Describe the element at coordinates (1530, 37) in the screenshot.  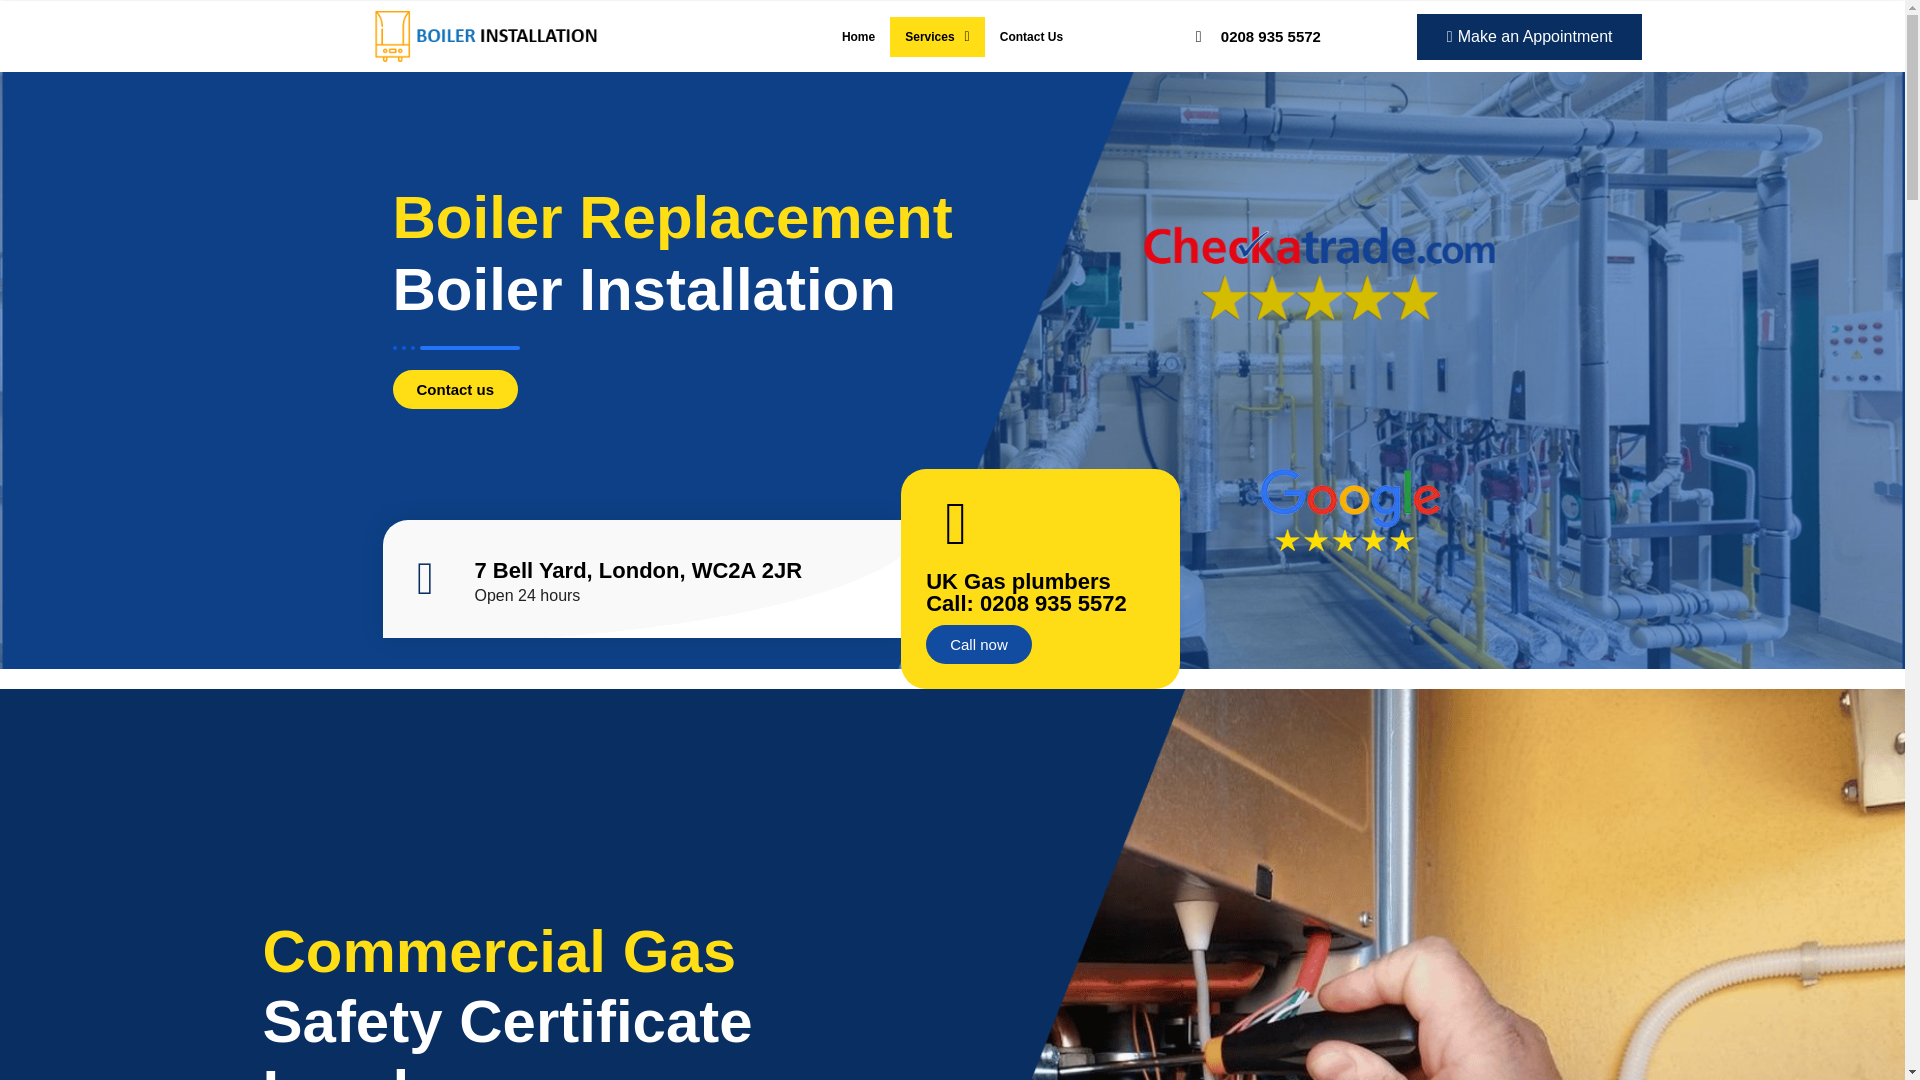
I see `Make an Appointment` at that location.